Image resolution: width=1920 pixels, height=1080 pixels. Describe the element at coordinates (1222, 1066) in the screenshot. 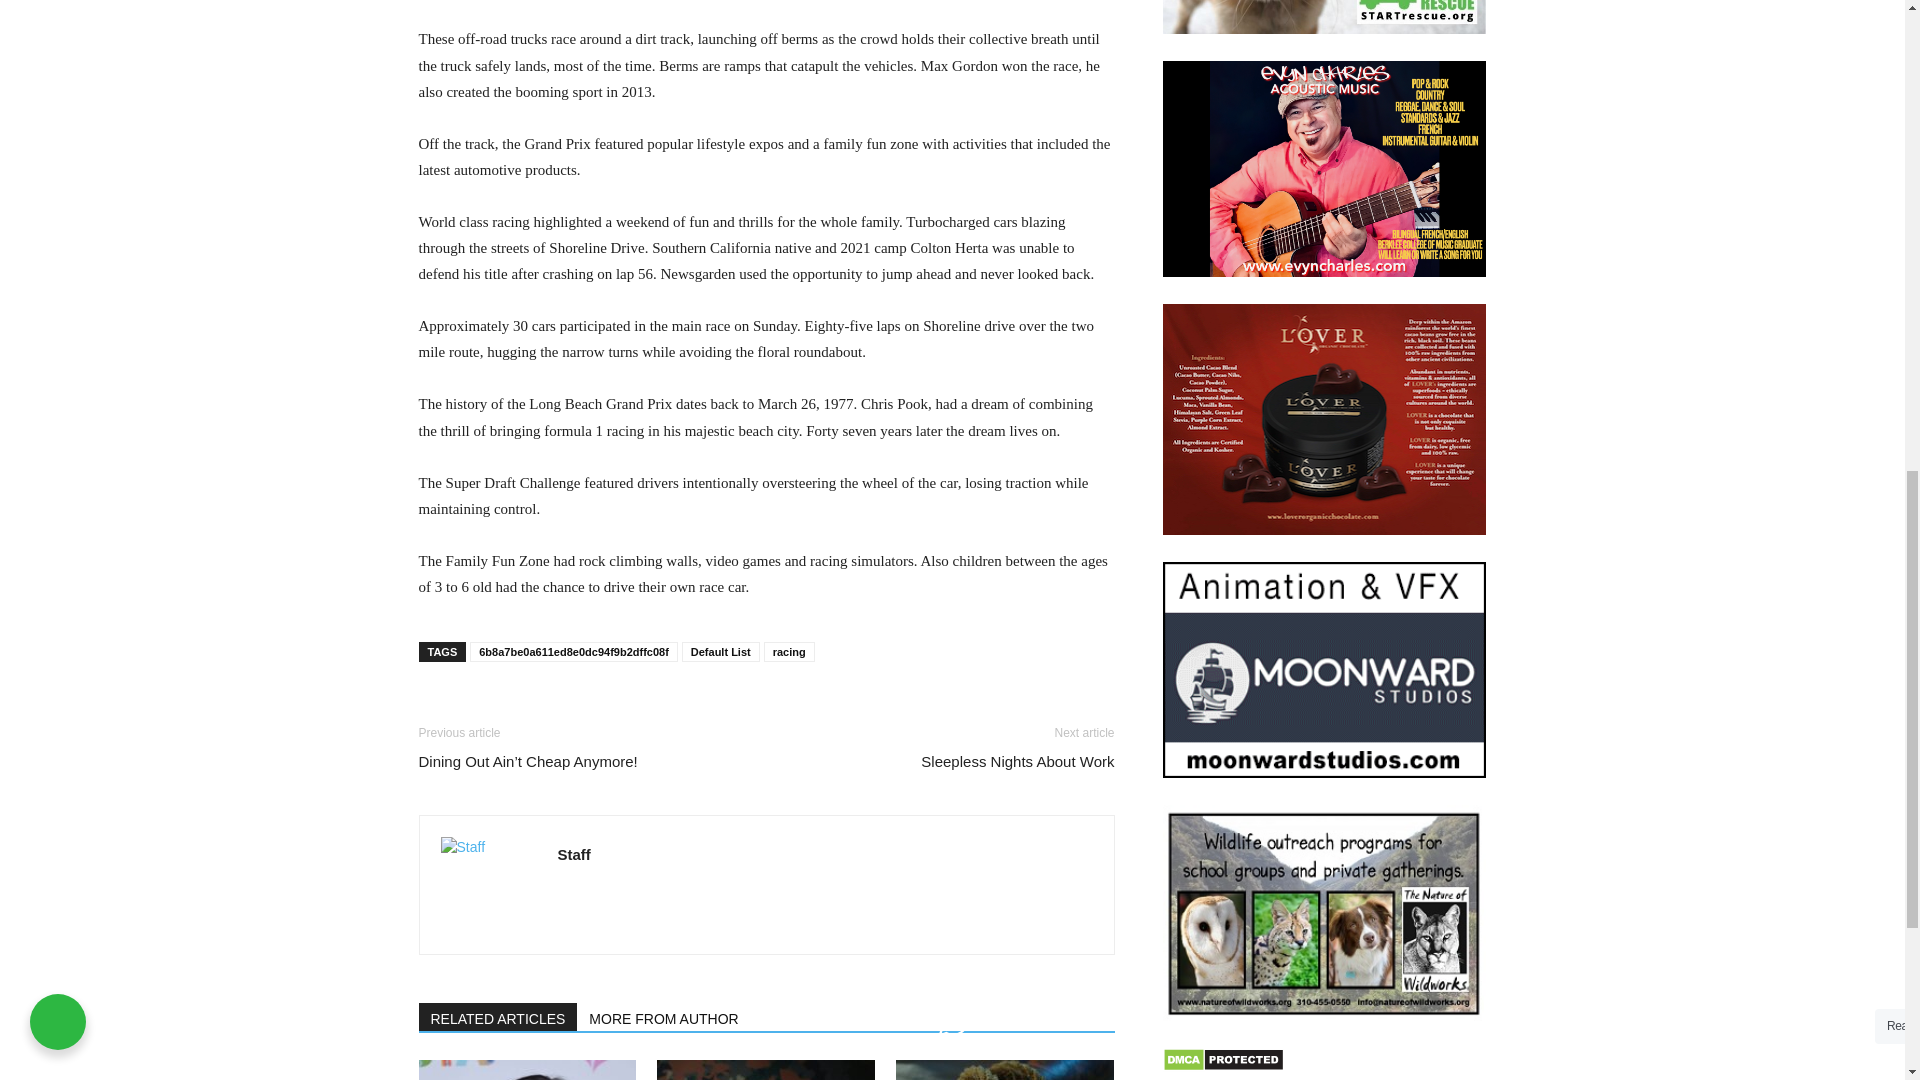

I see `DMCA.com Protection Status` at that location.